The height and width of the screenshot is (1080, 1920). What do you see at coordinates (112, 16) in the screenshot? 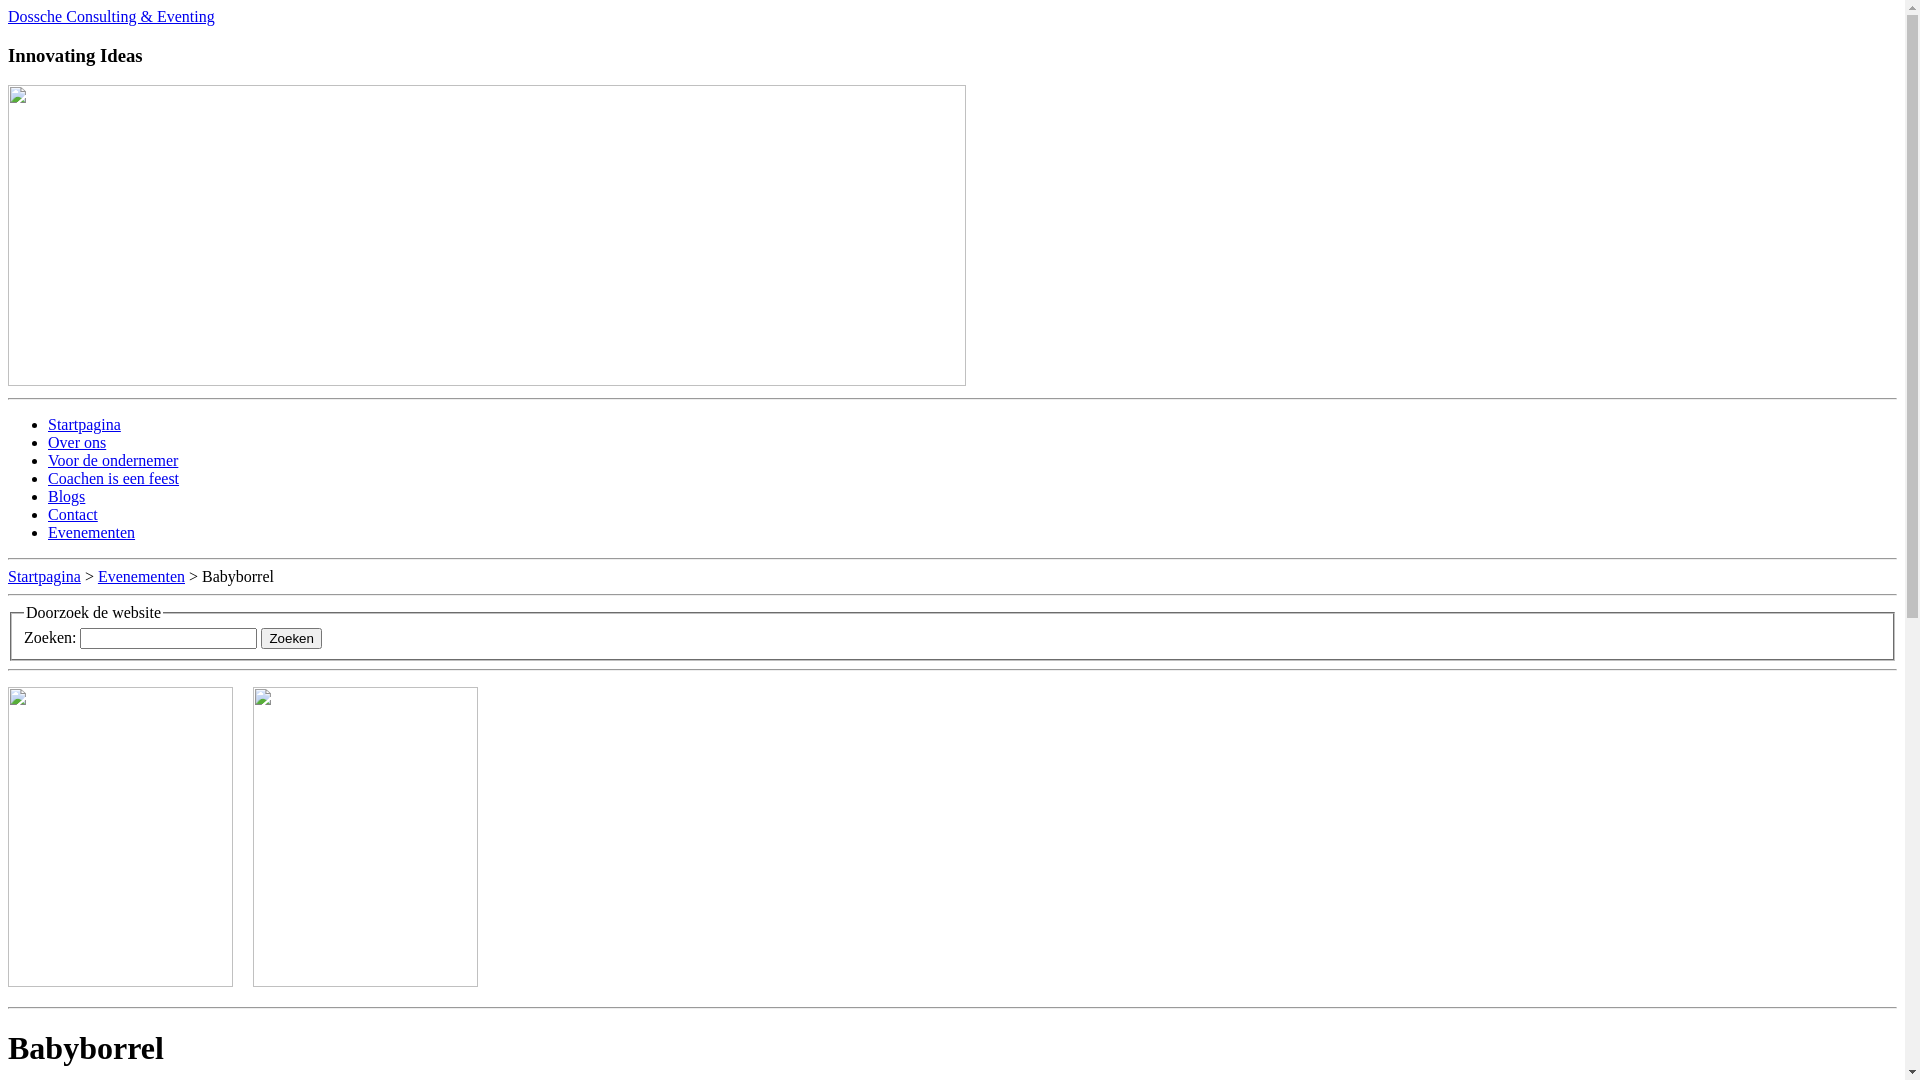
I see `Dossche Consulting & Eventing` at bounding box center [112, 16].